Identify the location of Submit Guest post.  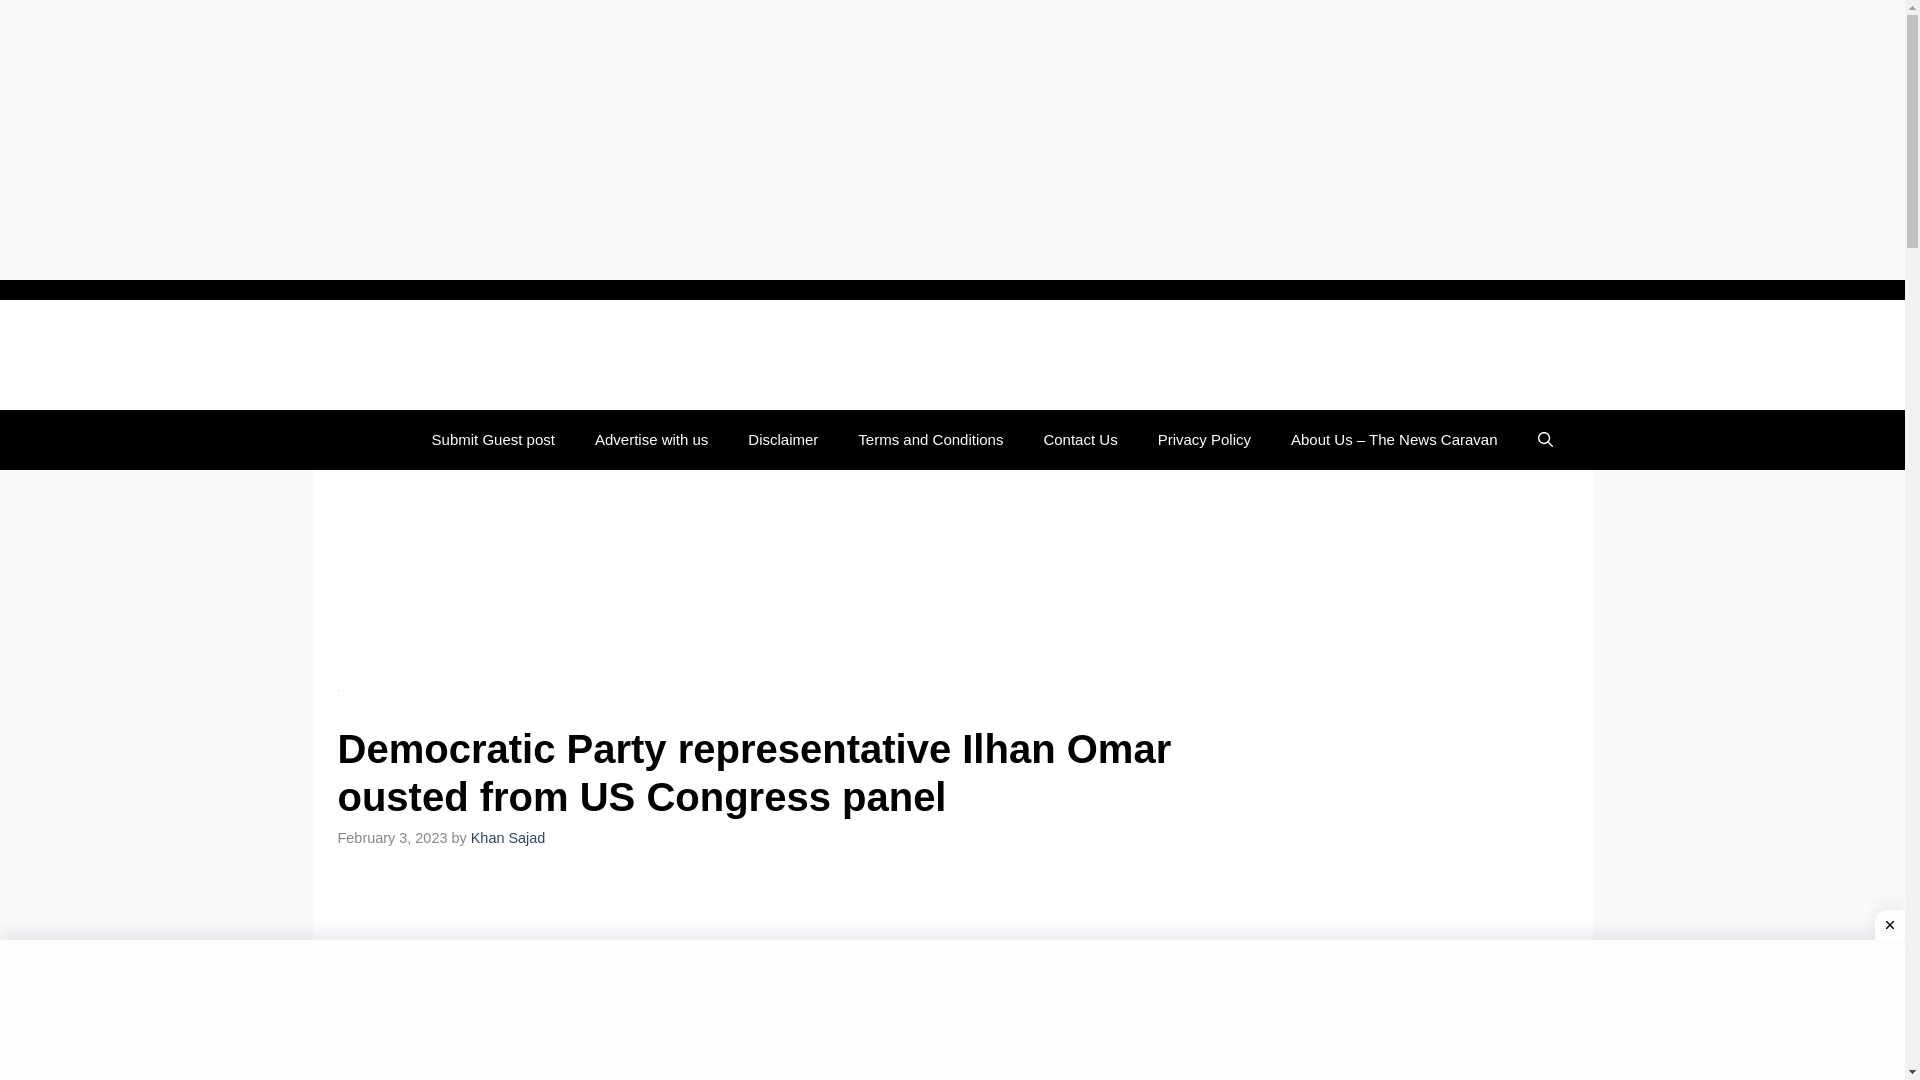
(493, 440).